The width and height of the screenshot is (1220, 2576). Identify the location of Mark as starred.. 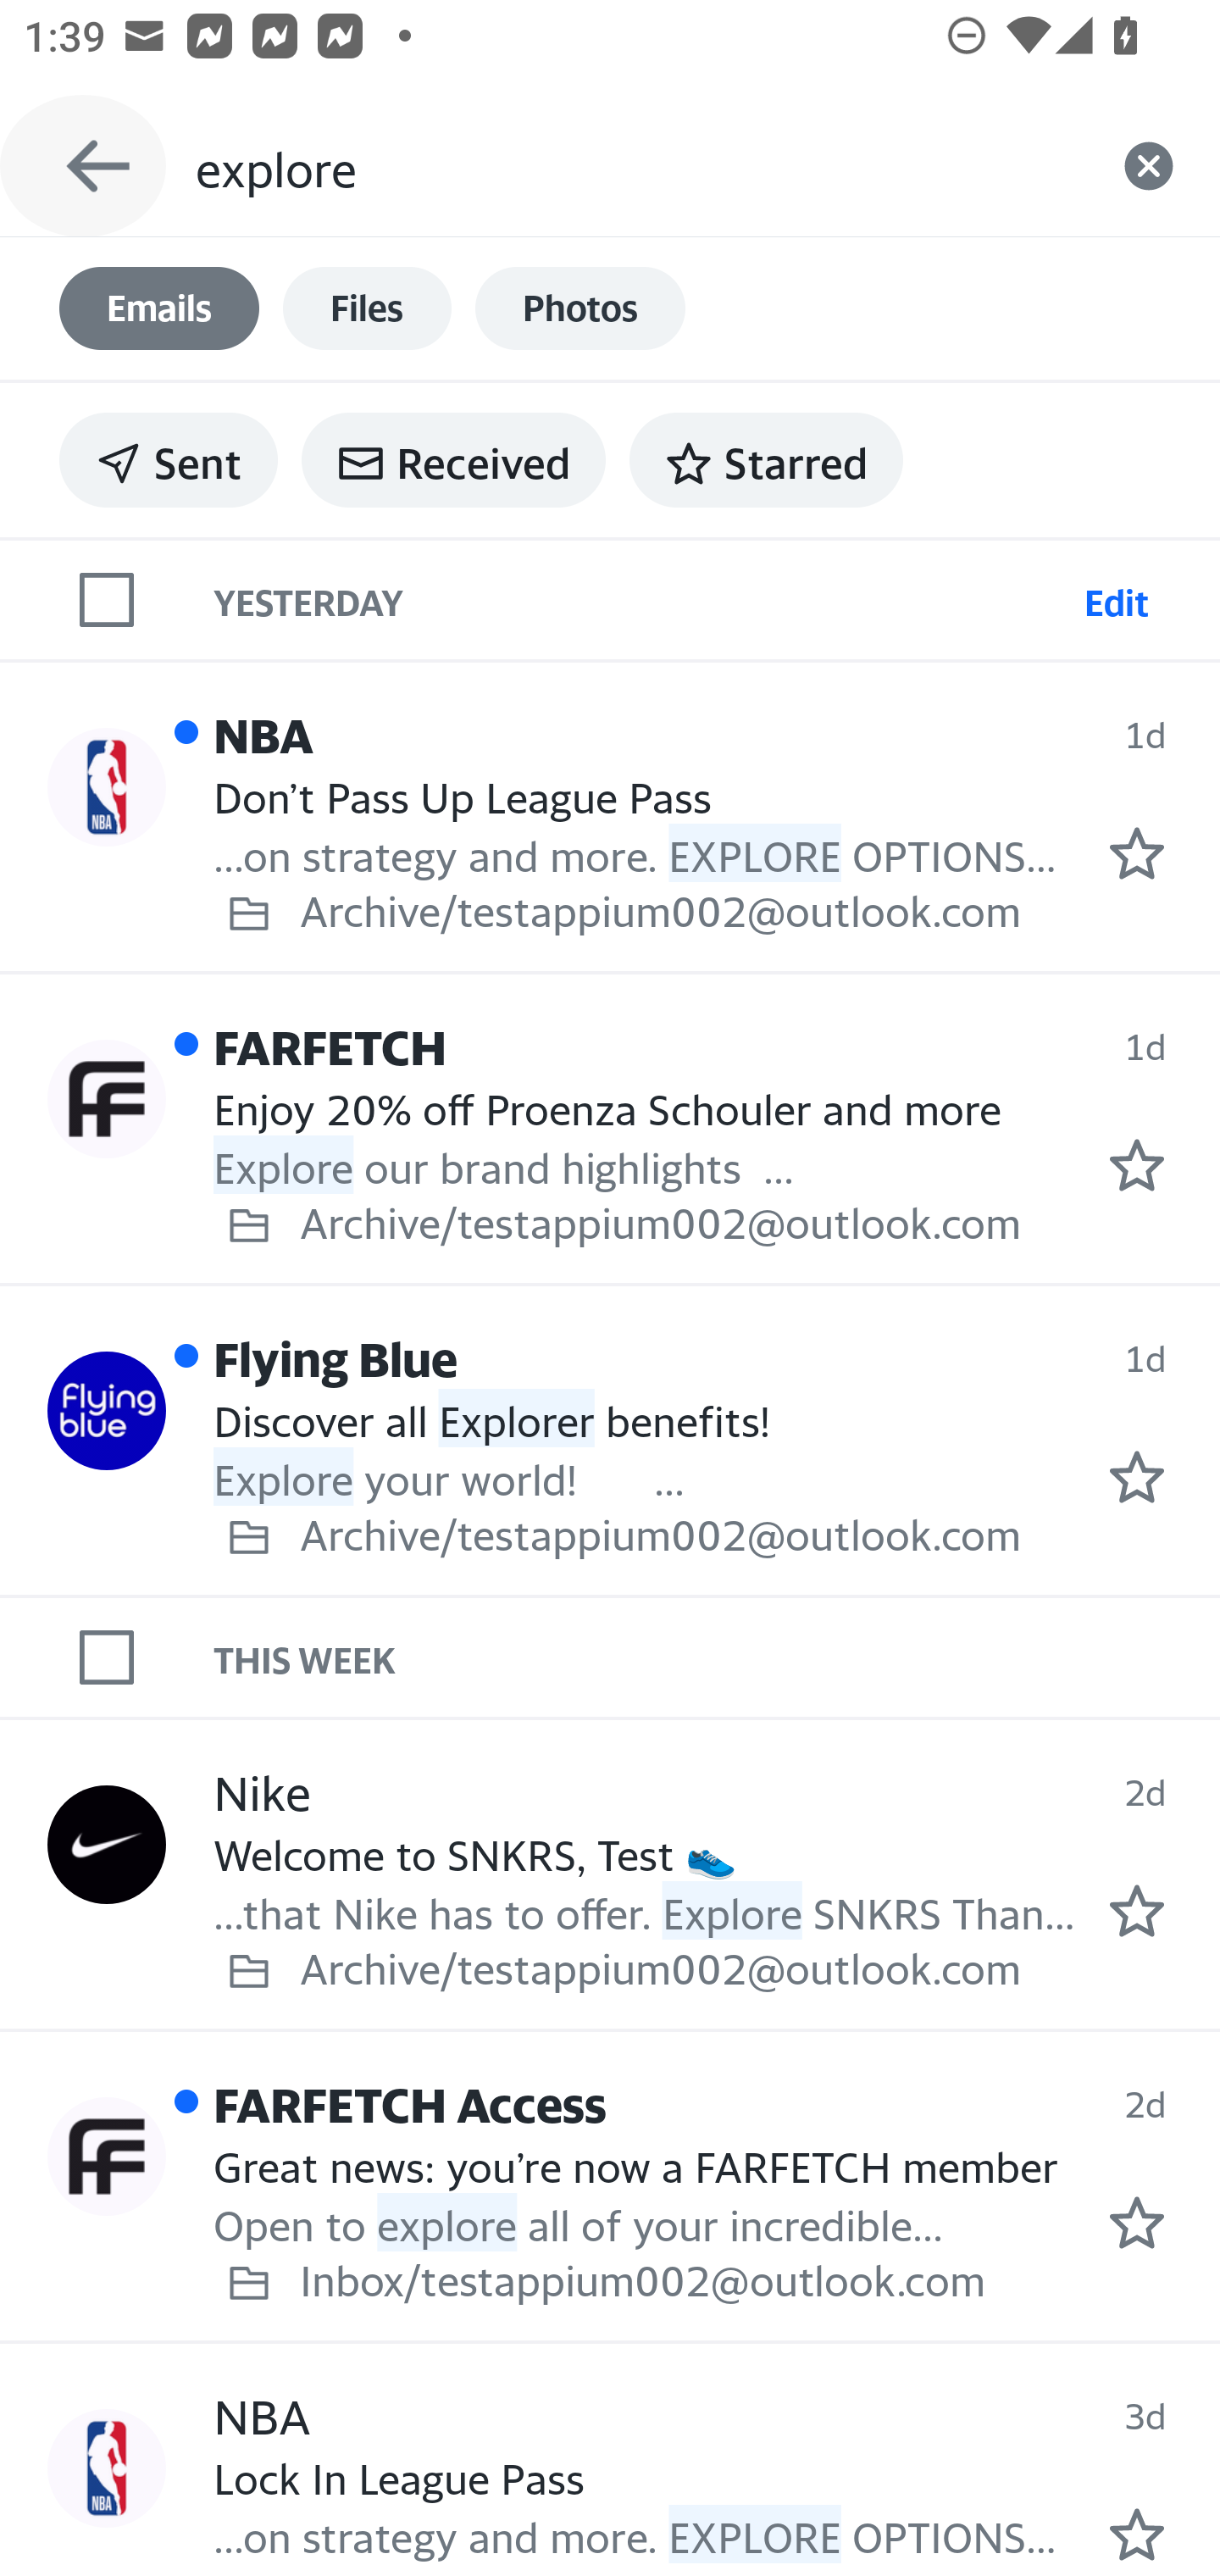
(1137, 1165).